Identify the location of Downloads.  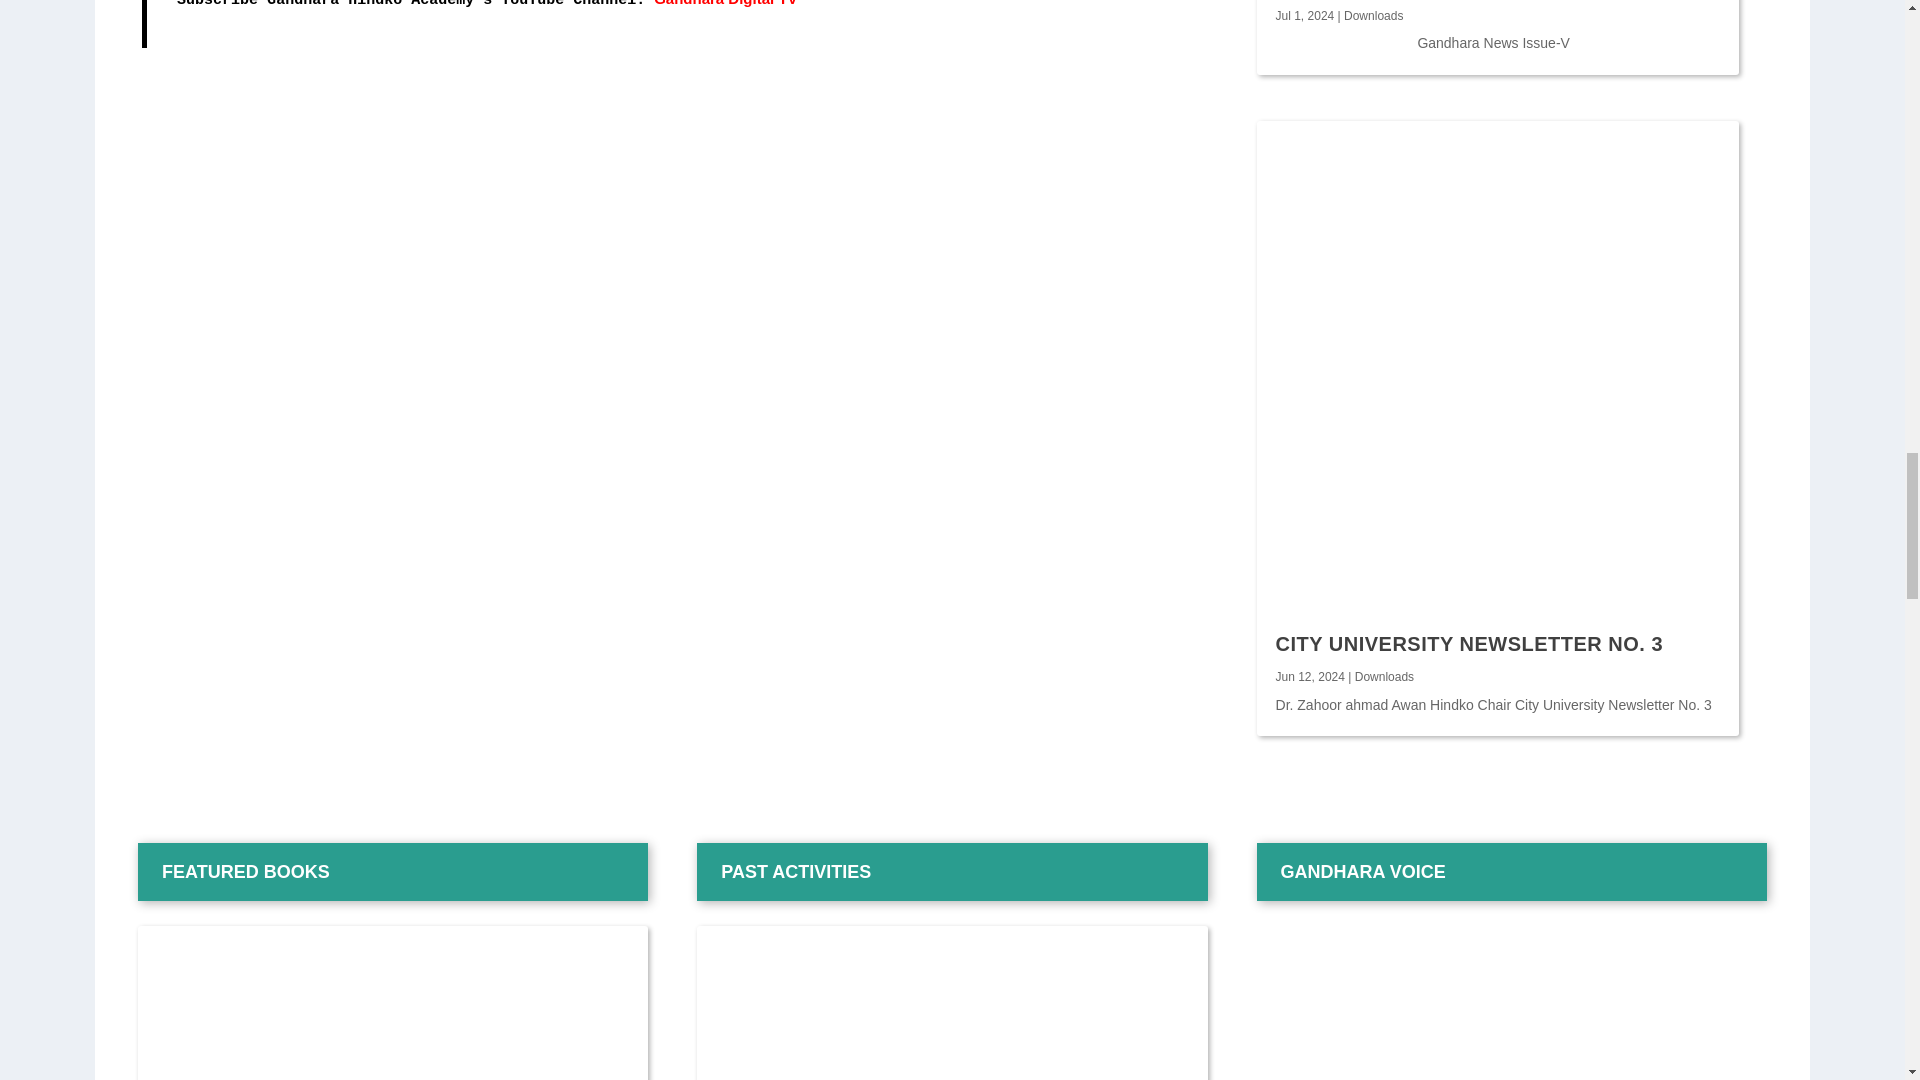
(1384, 676).